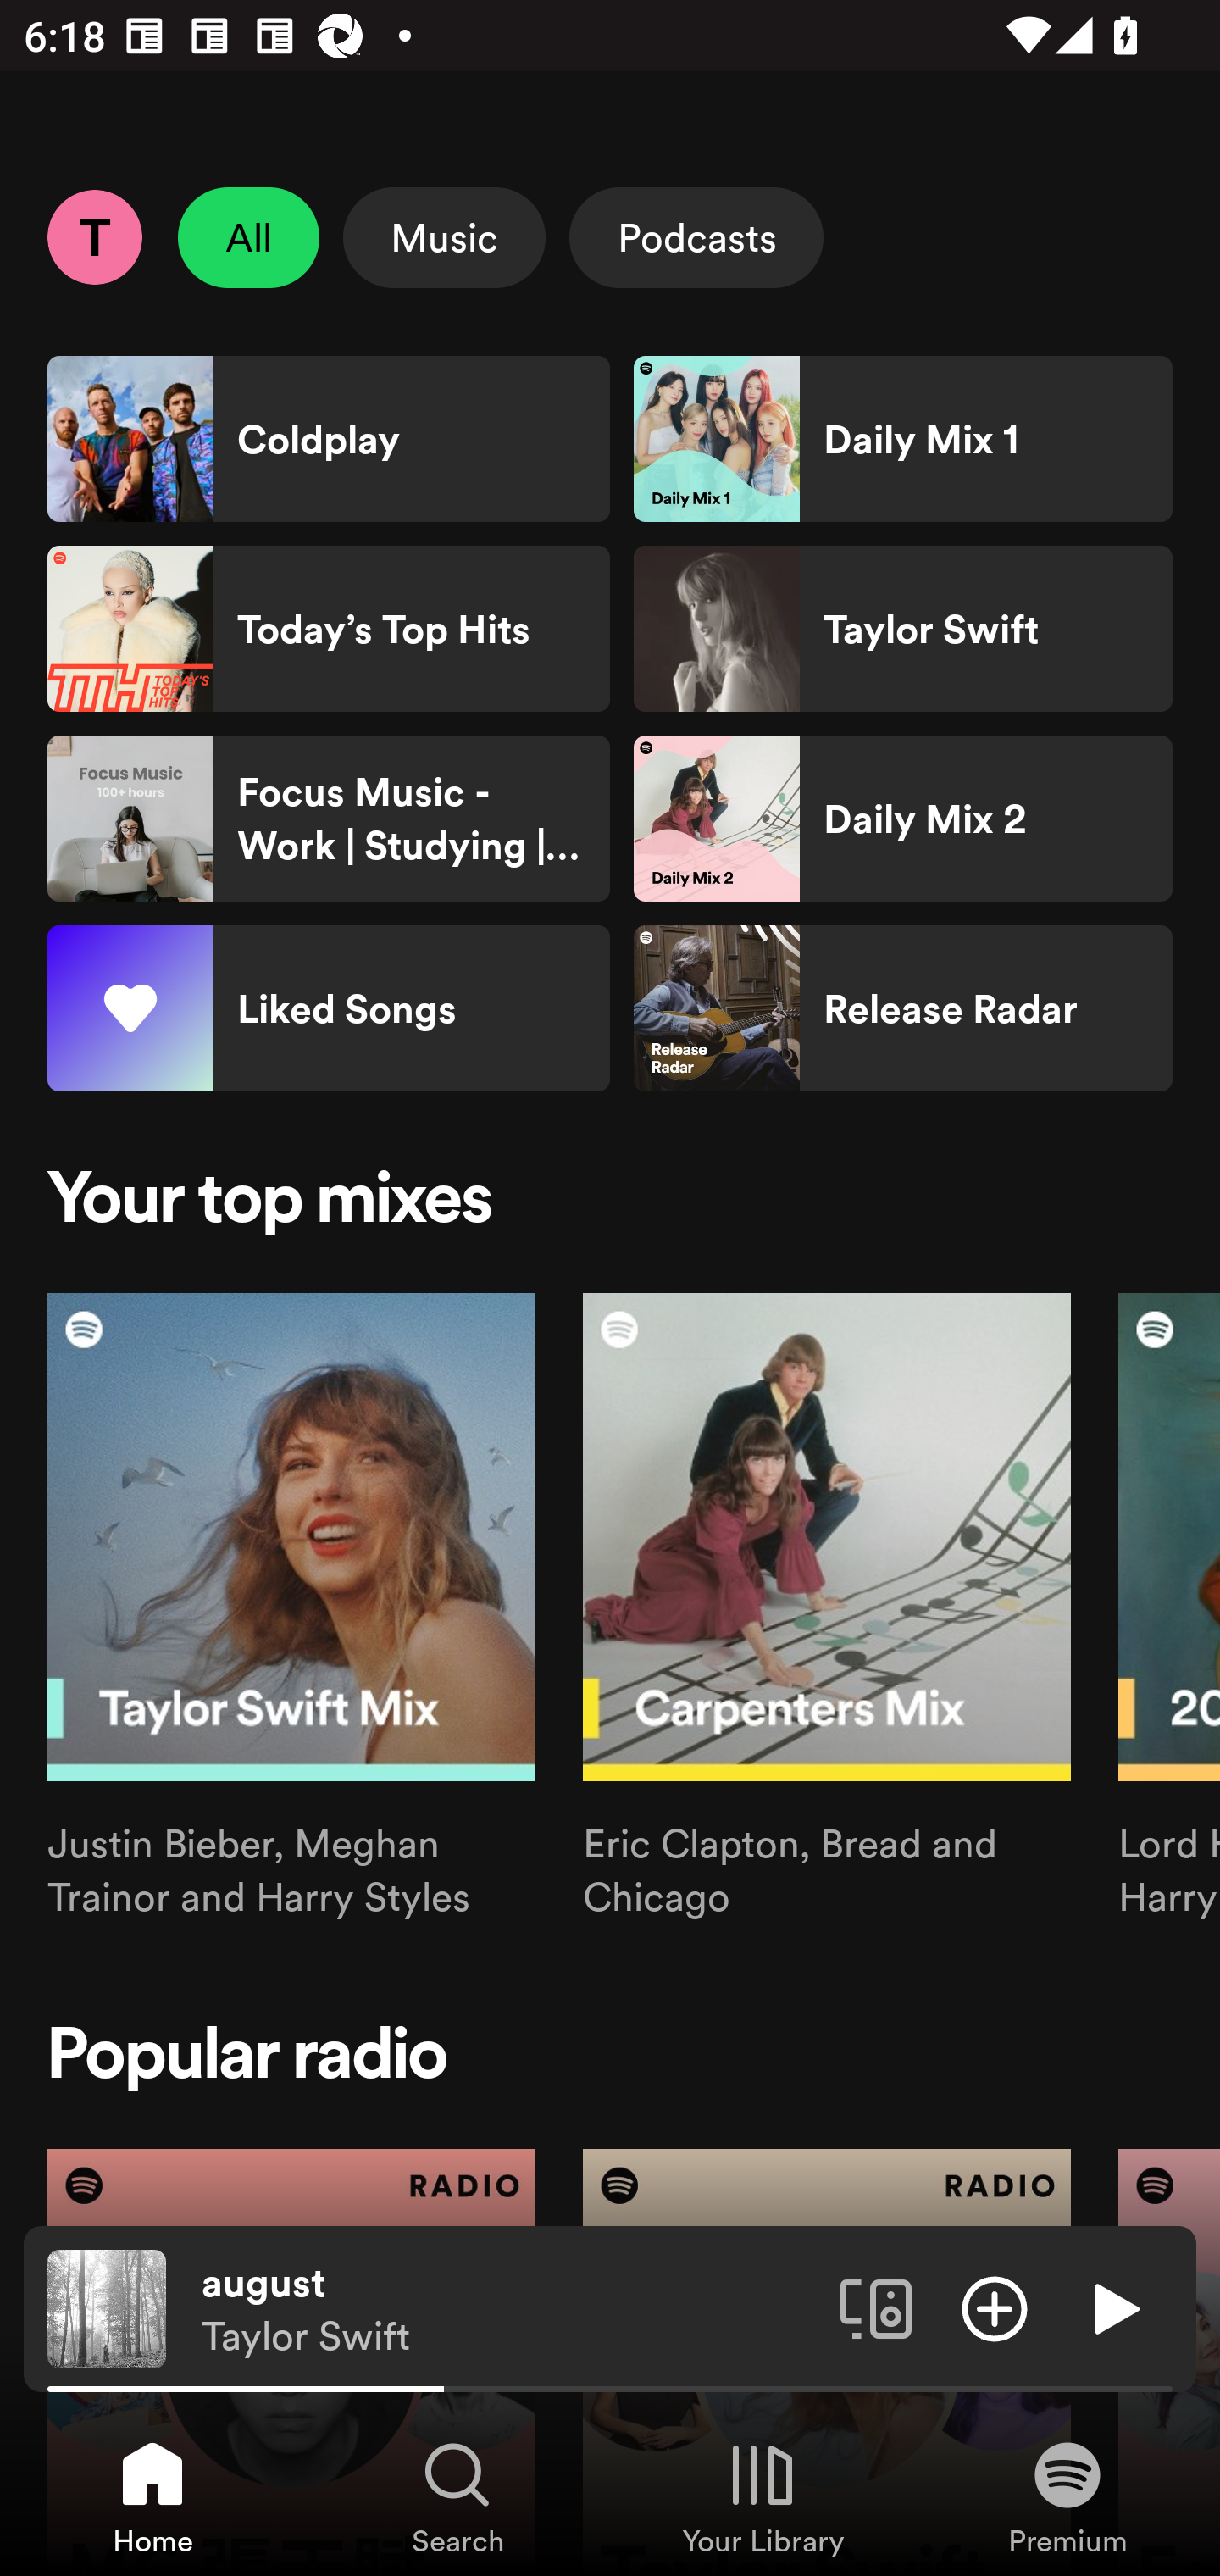  I want to click on Connect to a device. Opens the devices menu, so click(876, 2307).